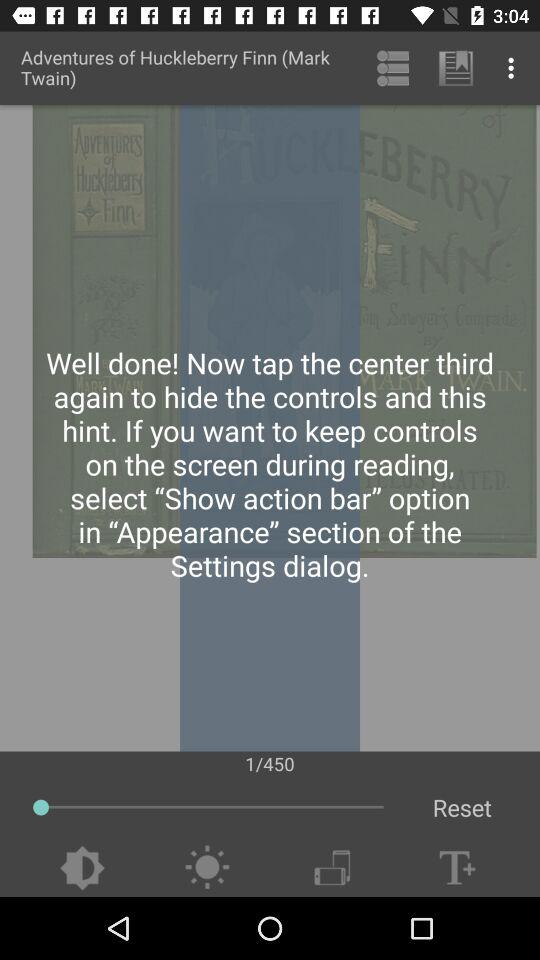  Describe the element at coordinates (332, 868) in the screenshot. I see `switch phone orientation` at that location.